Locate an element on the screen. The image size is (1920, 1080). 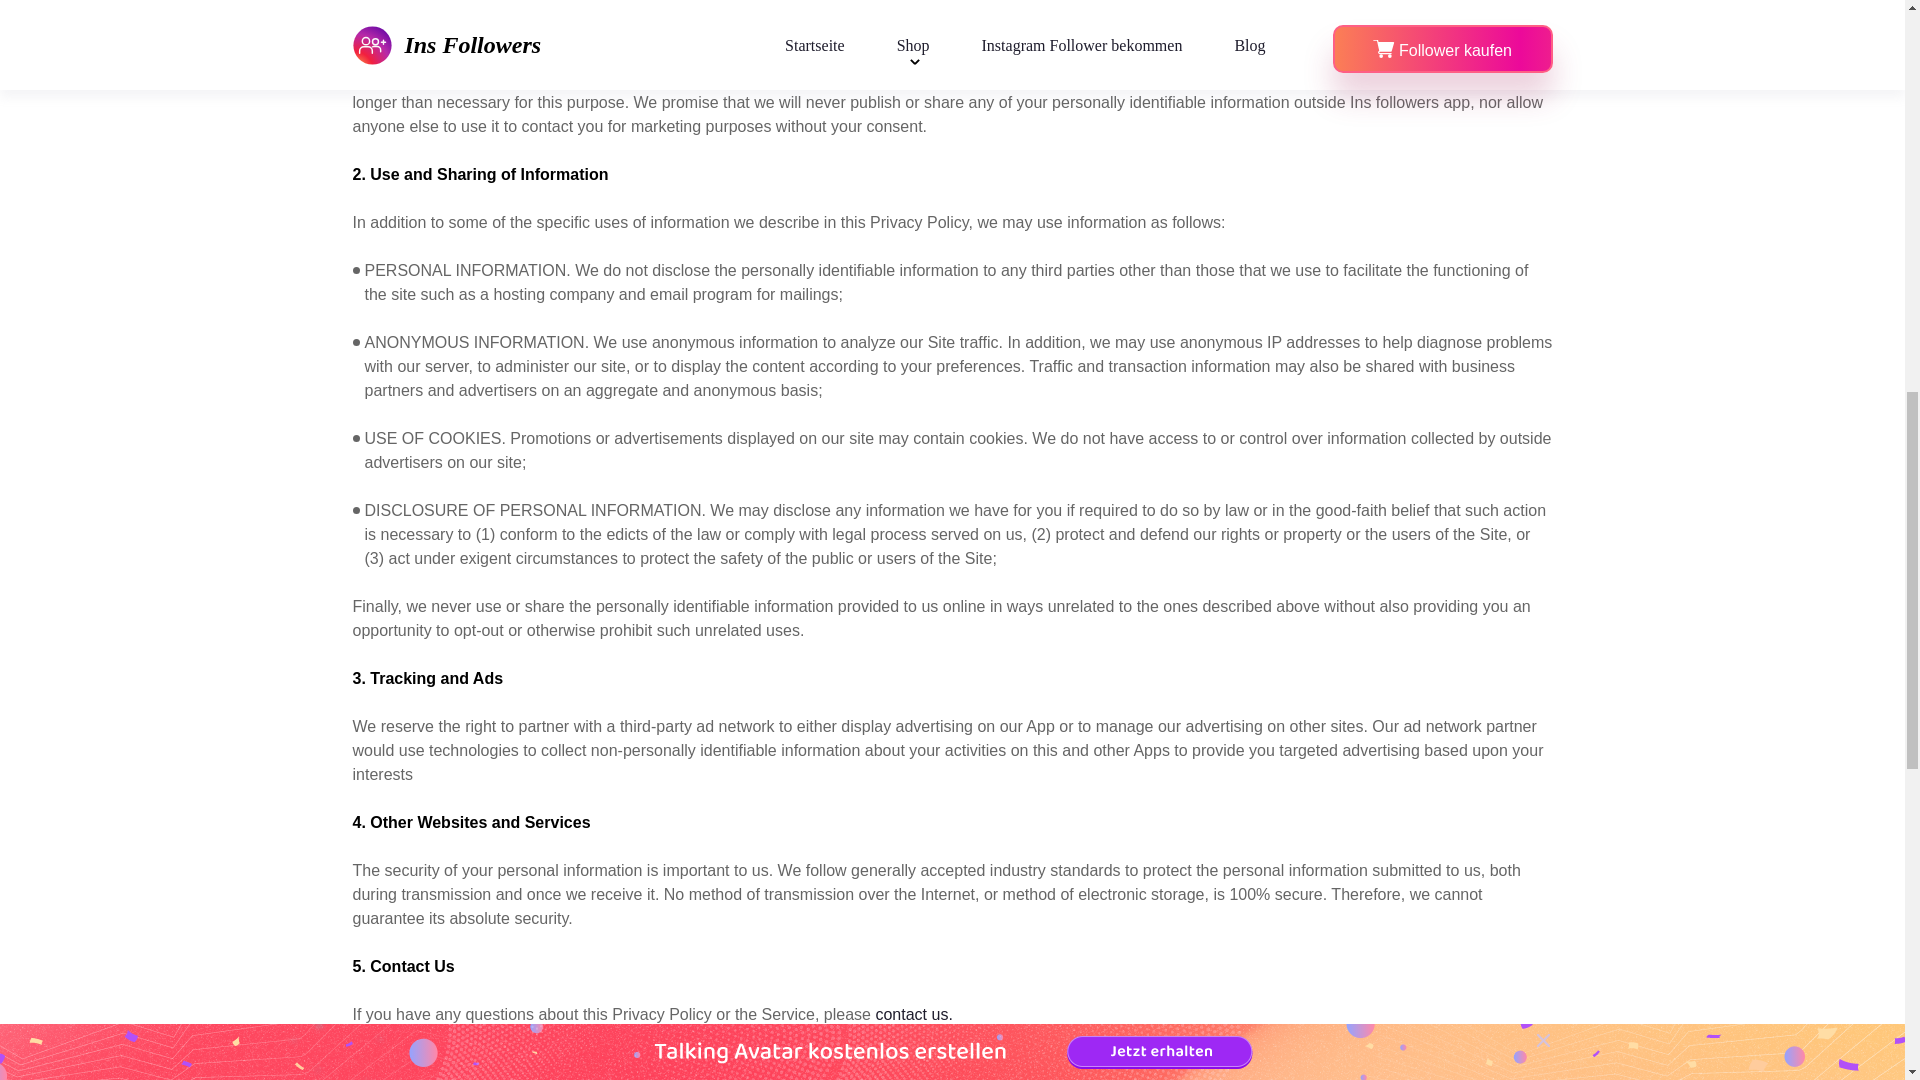
contact us. is located at coordinates (914, 1014).